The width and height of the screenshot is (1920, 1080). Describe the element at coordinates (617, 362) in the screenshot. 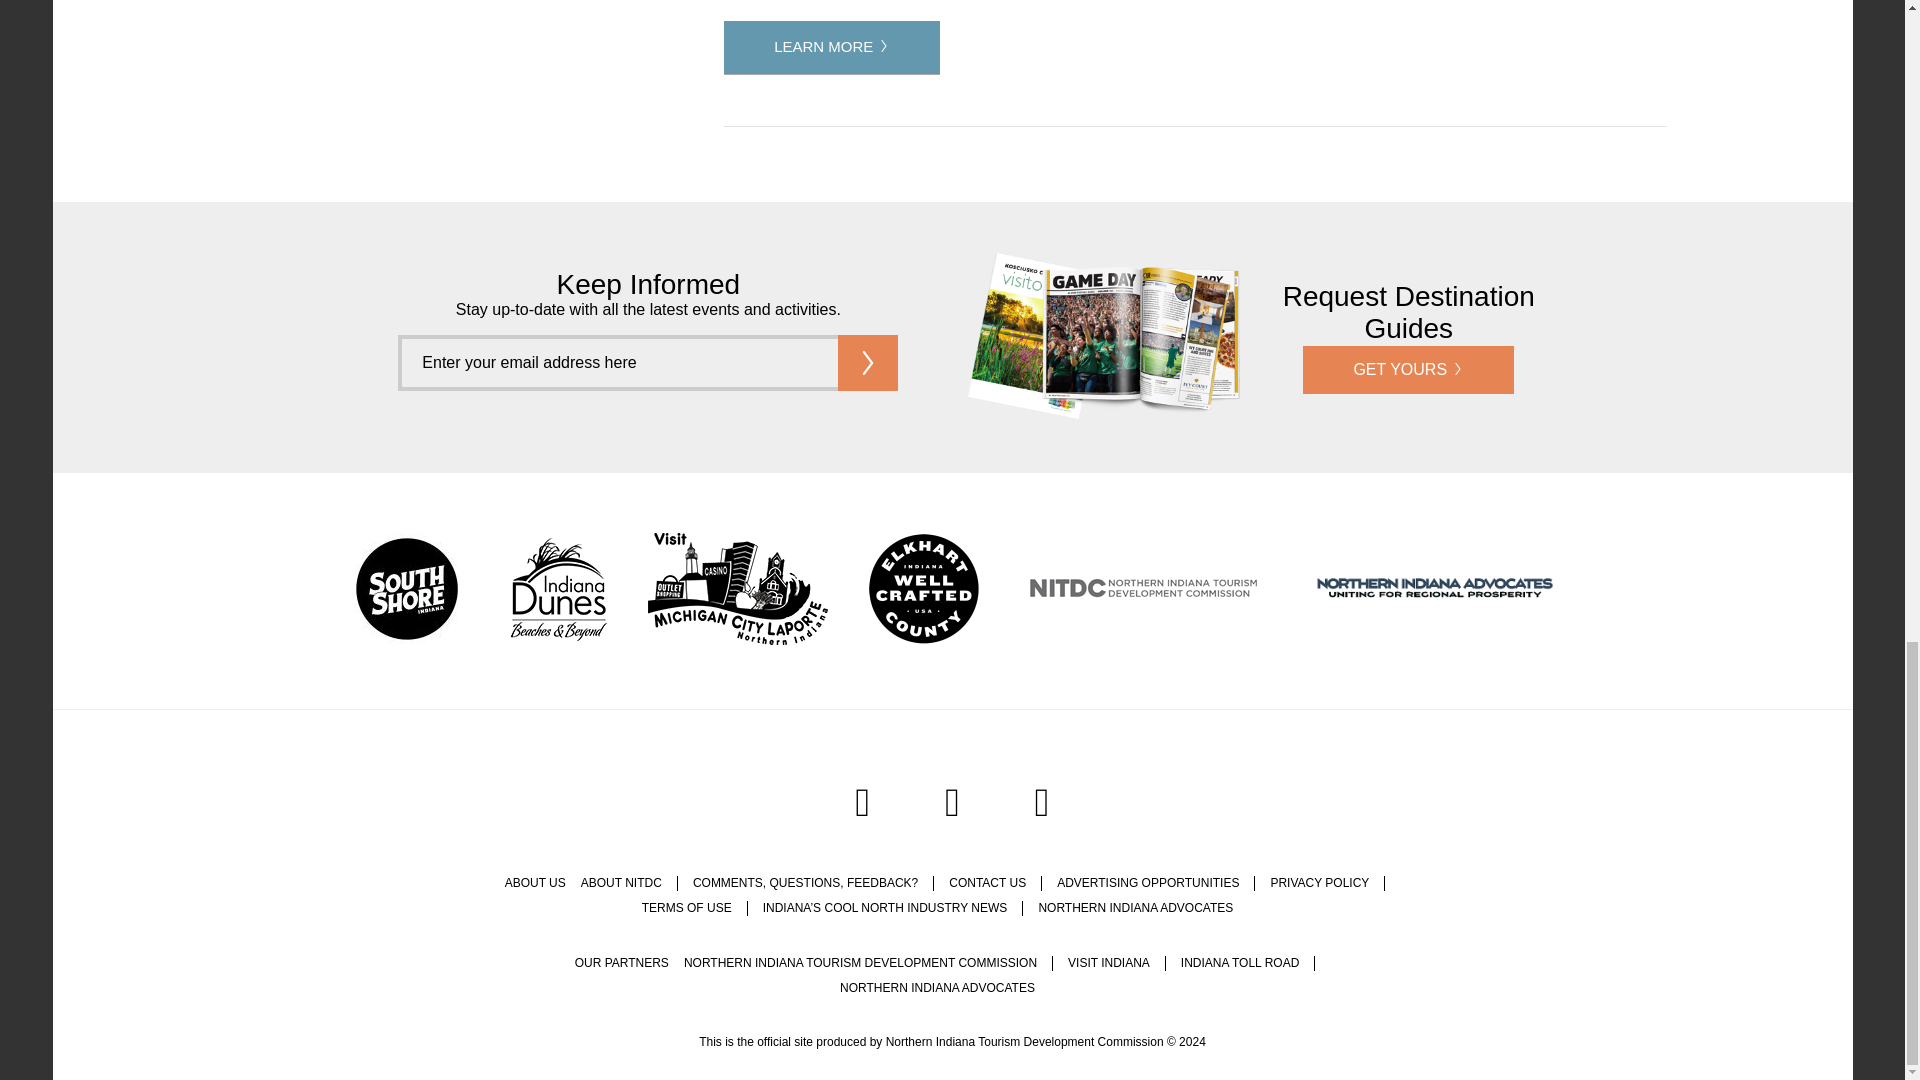

I see `Enter your email address here` at that location.